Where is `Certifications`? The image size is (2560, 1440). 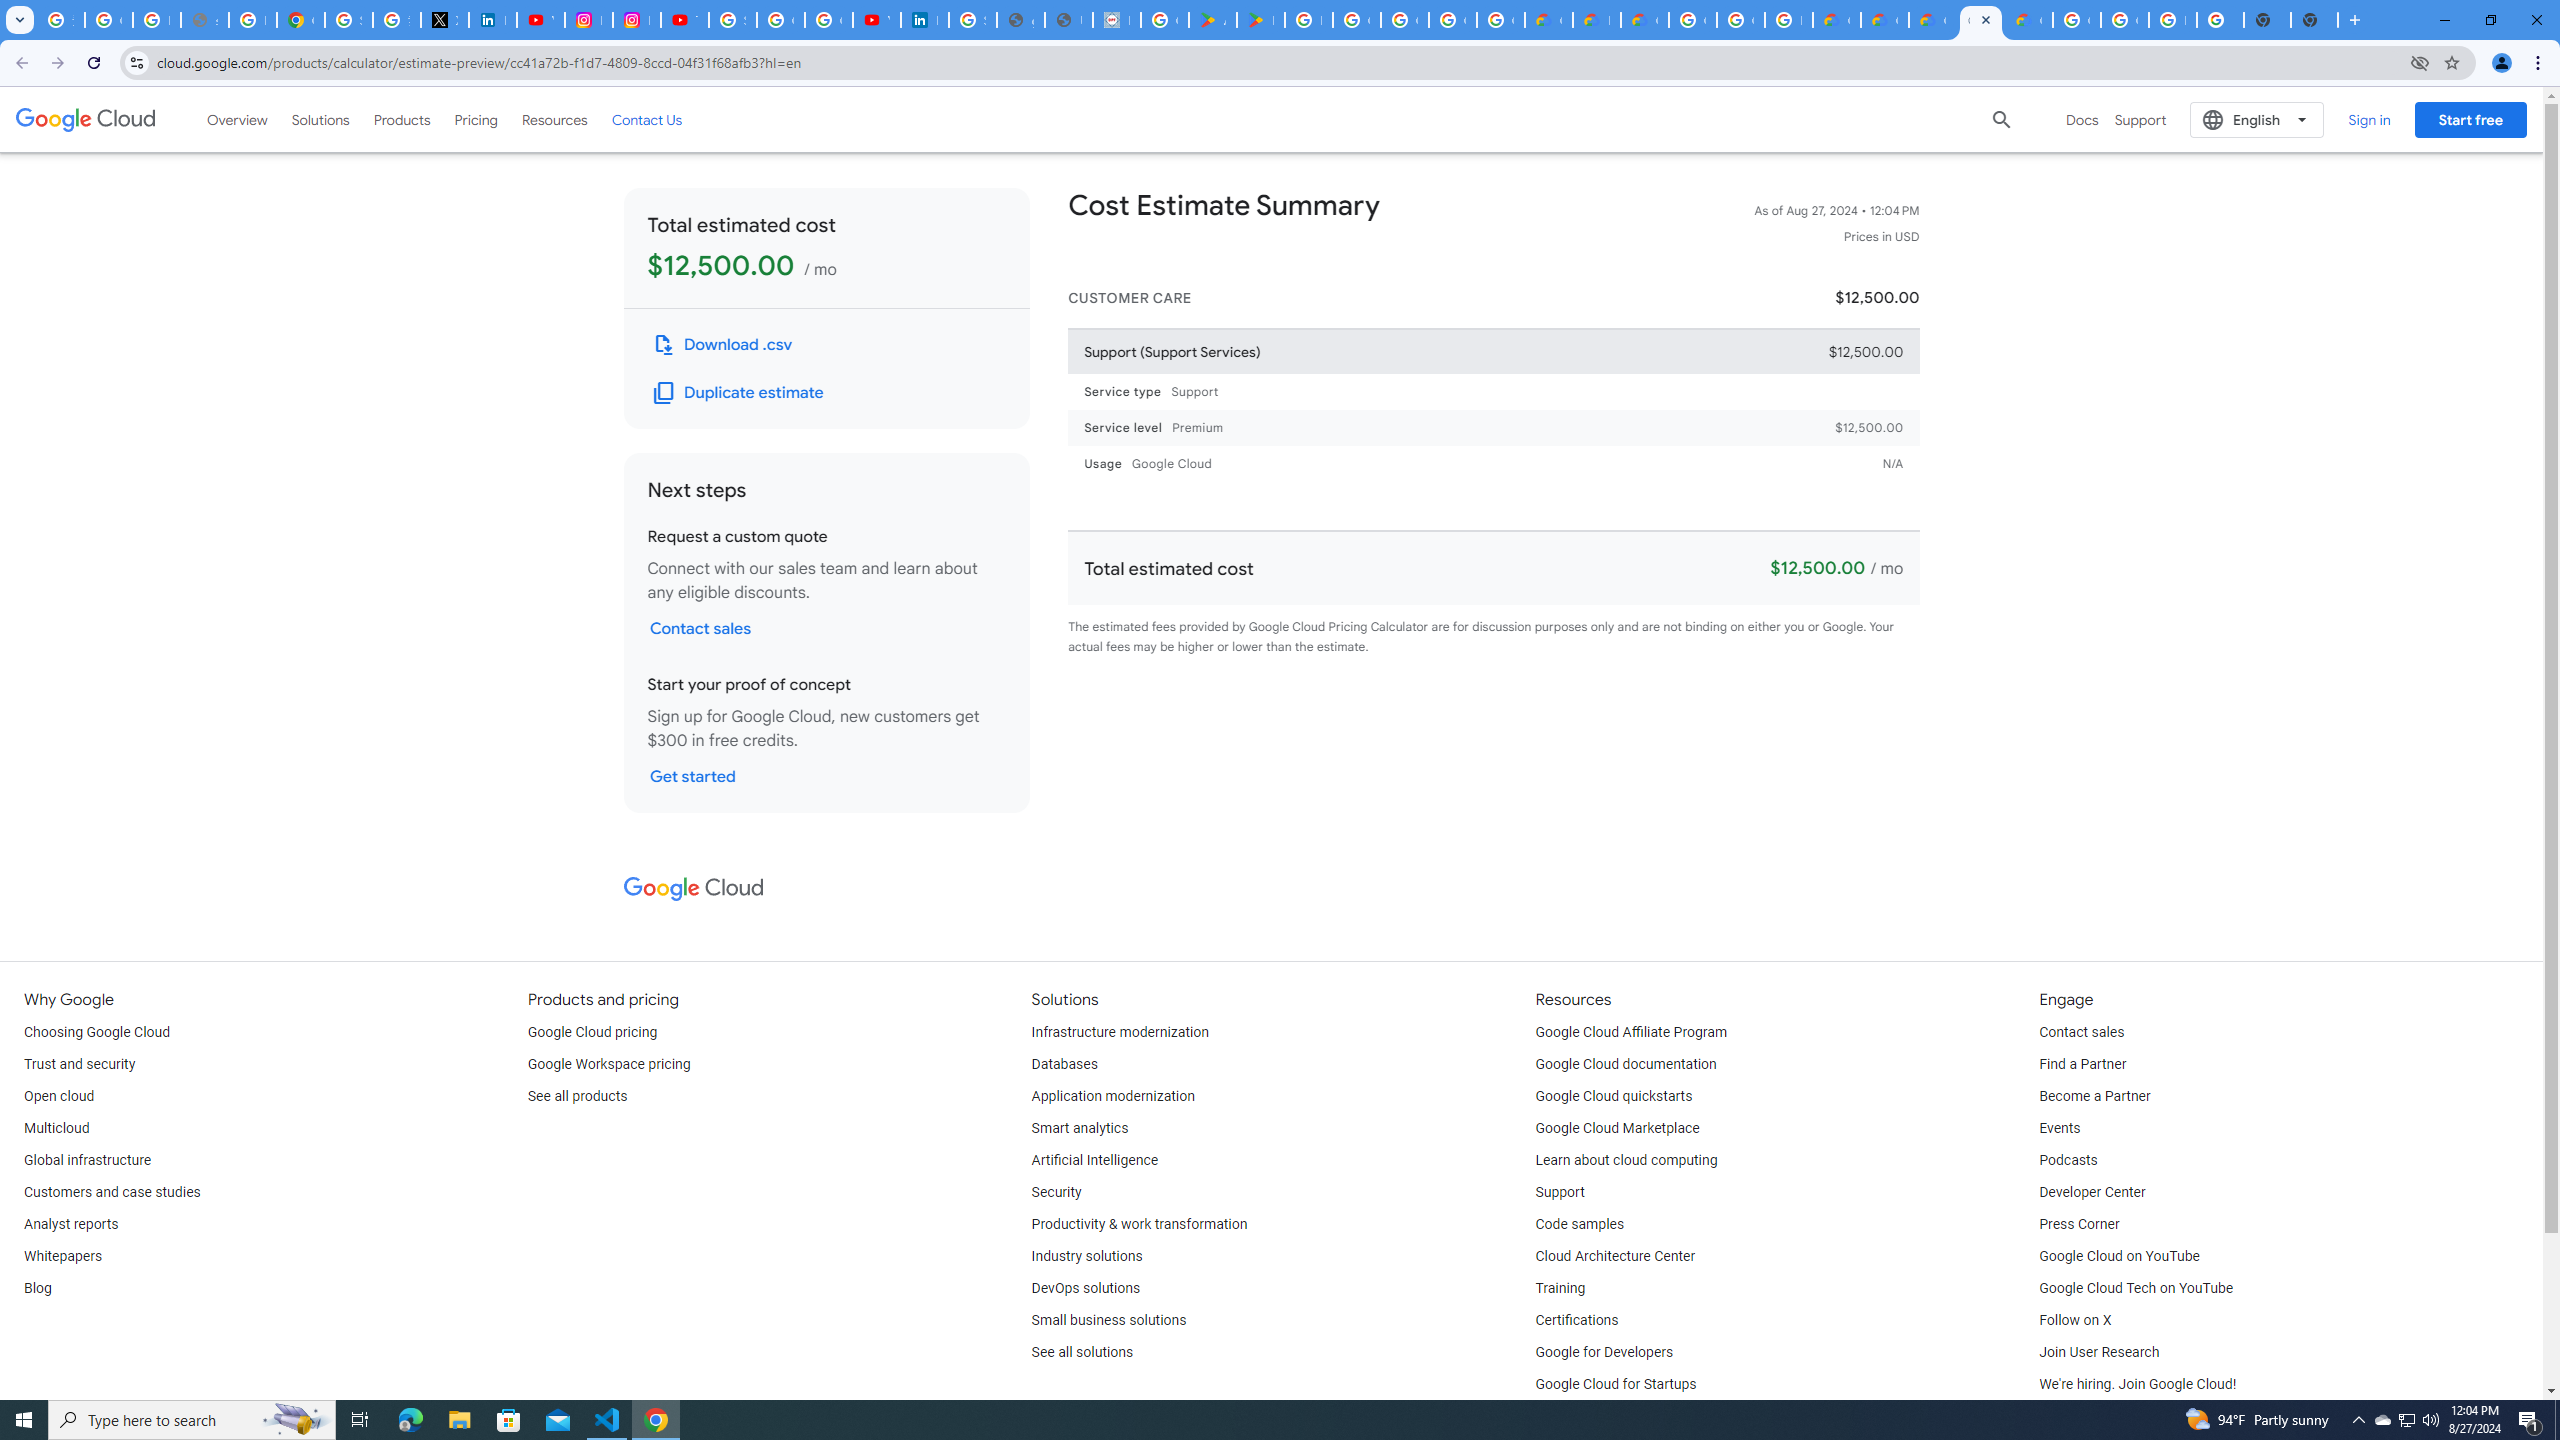 Certifications is located at coordinates (1576, 1320).